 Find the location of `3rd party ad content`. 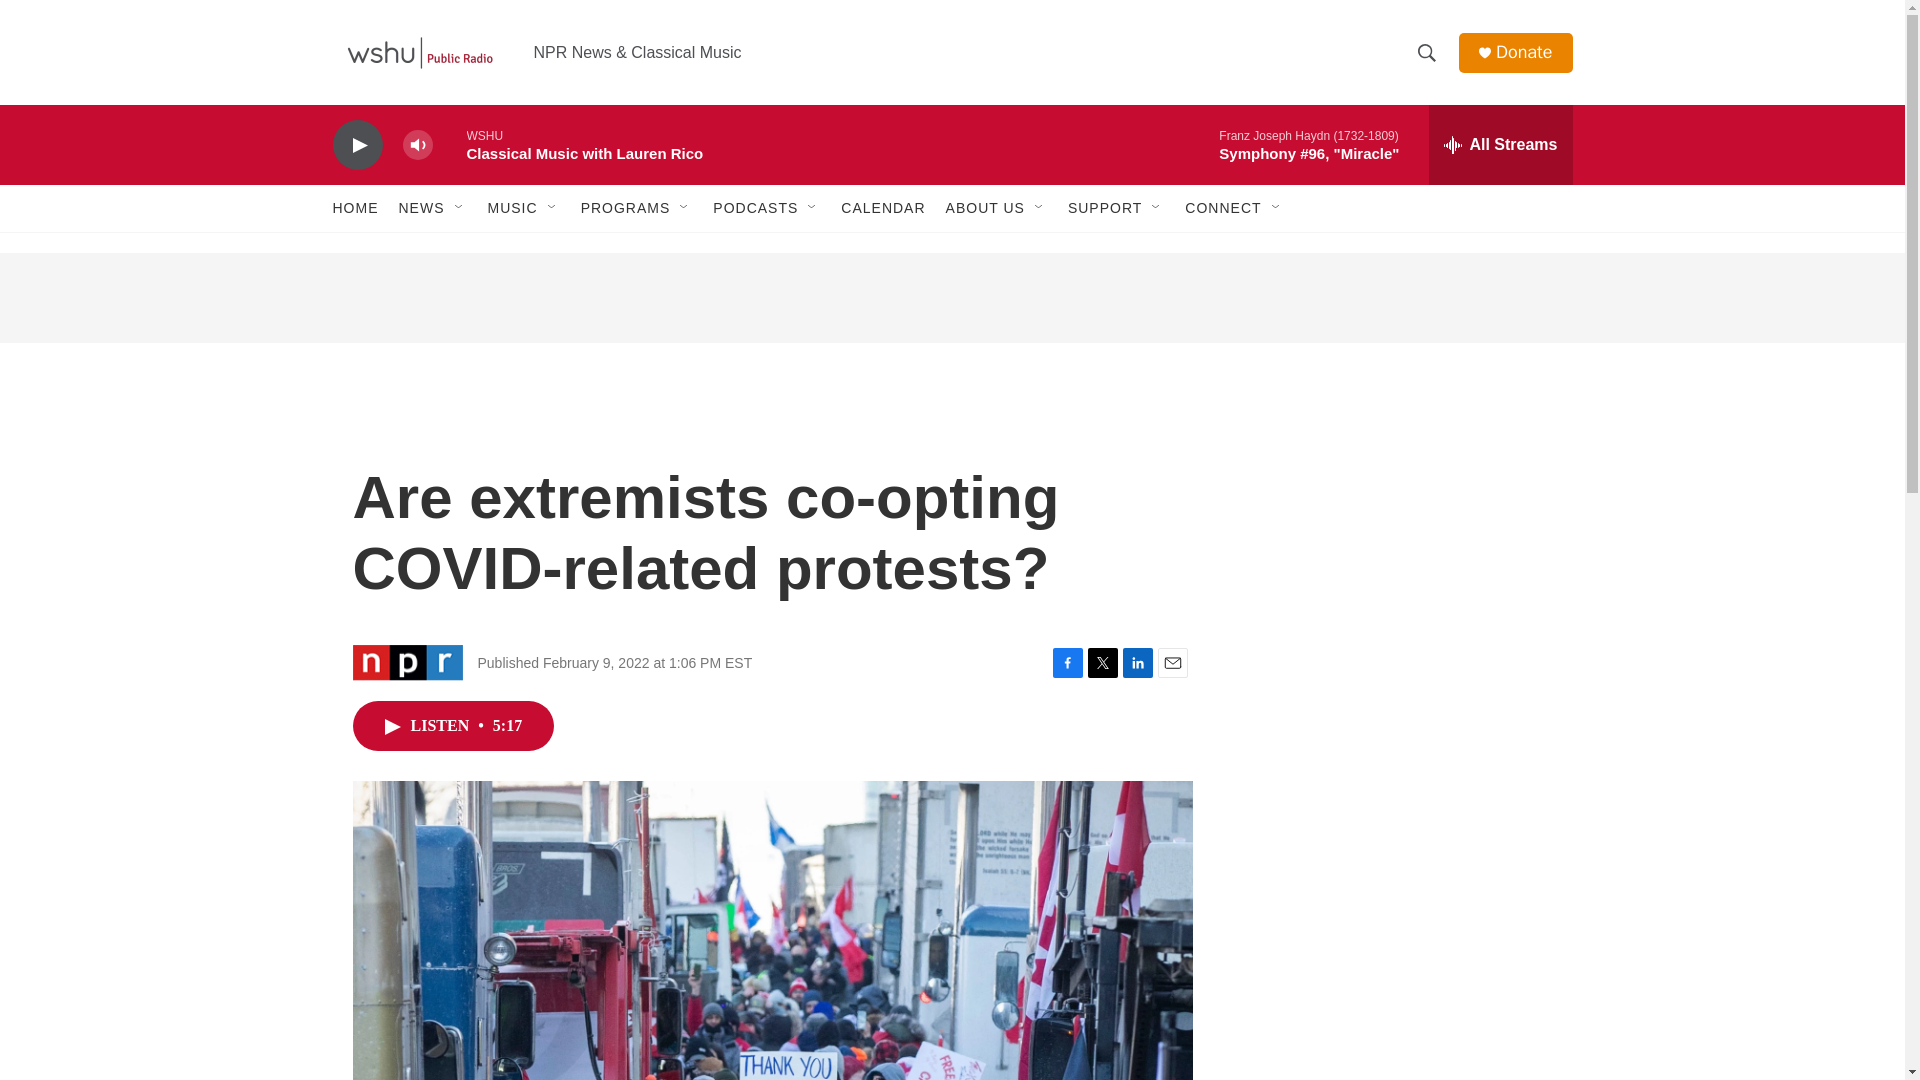

3rd party ad content is located at coordinates (951, 298).